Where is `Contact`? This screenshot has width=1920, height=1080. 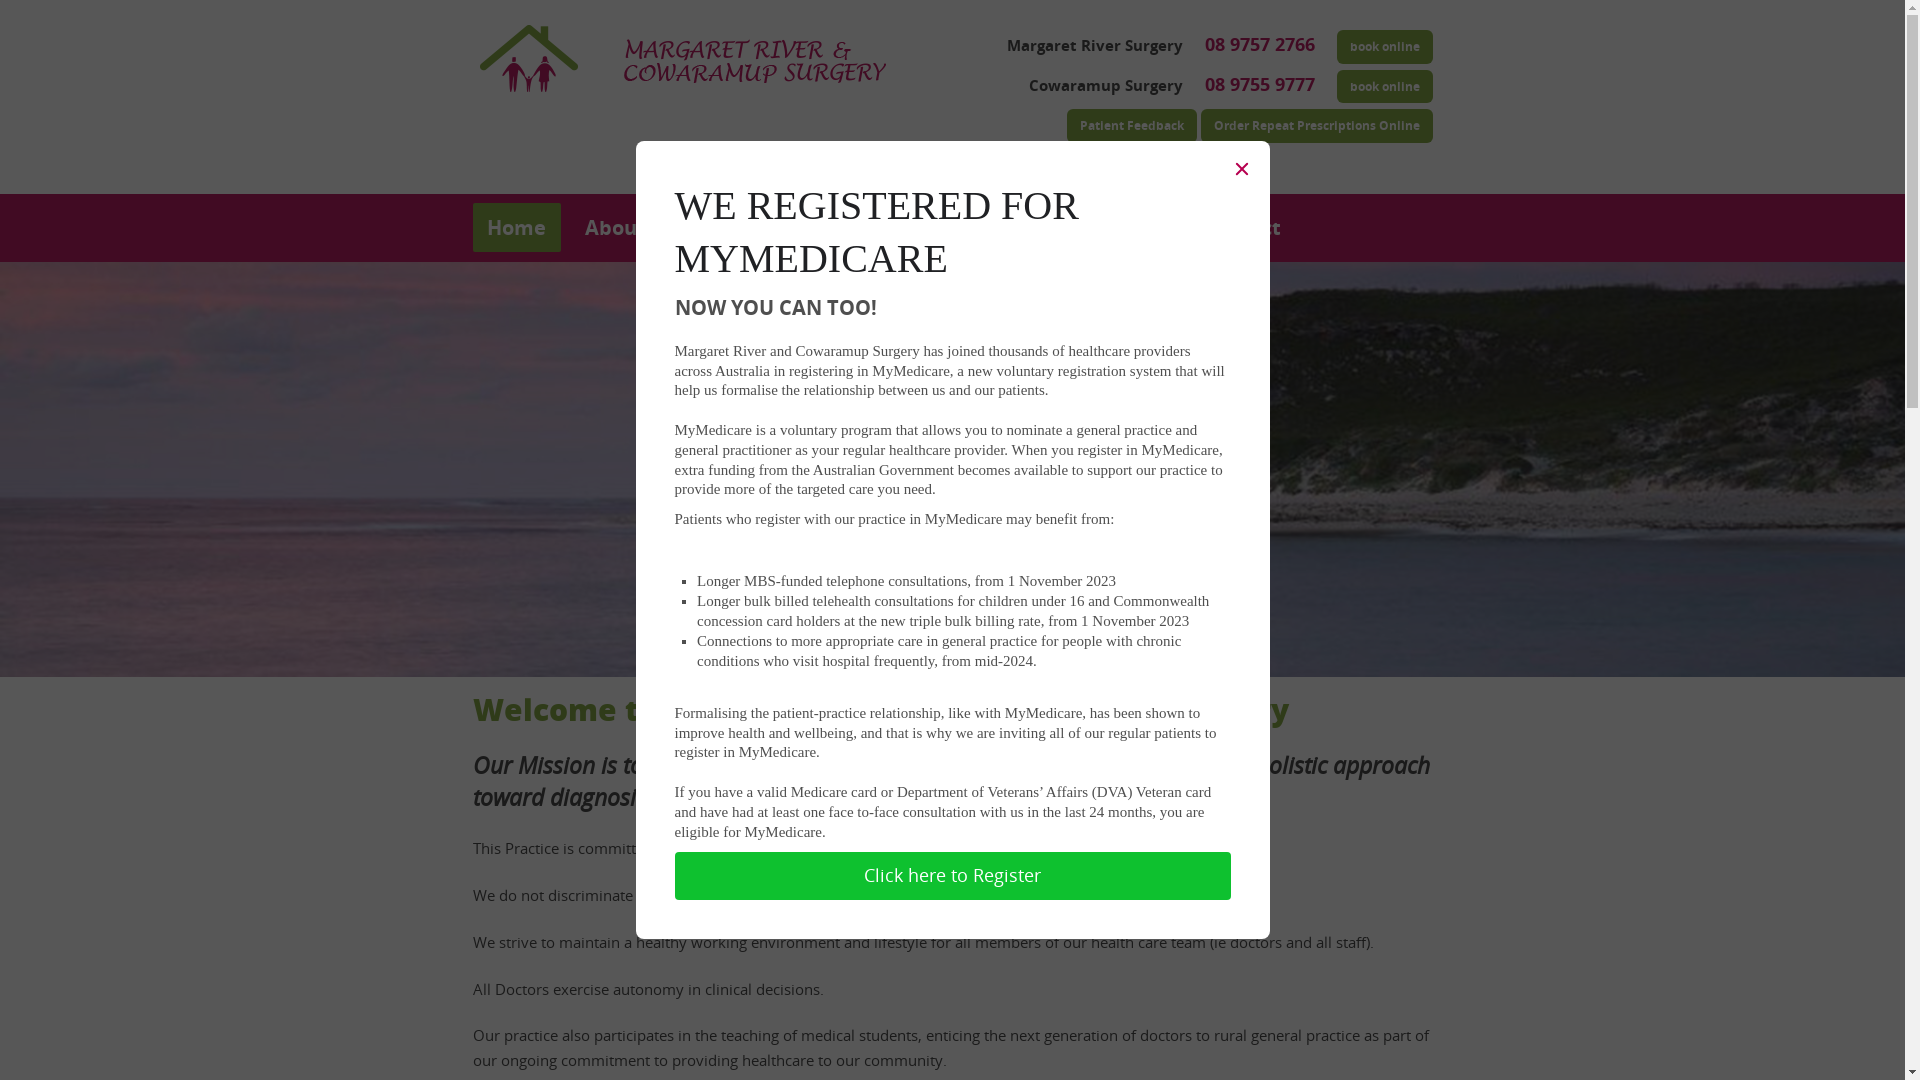
Contact is located at coordinates (1242, 228).